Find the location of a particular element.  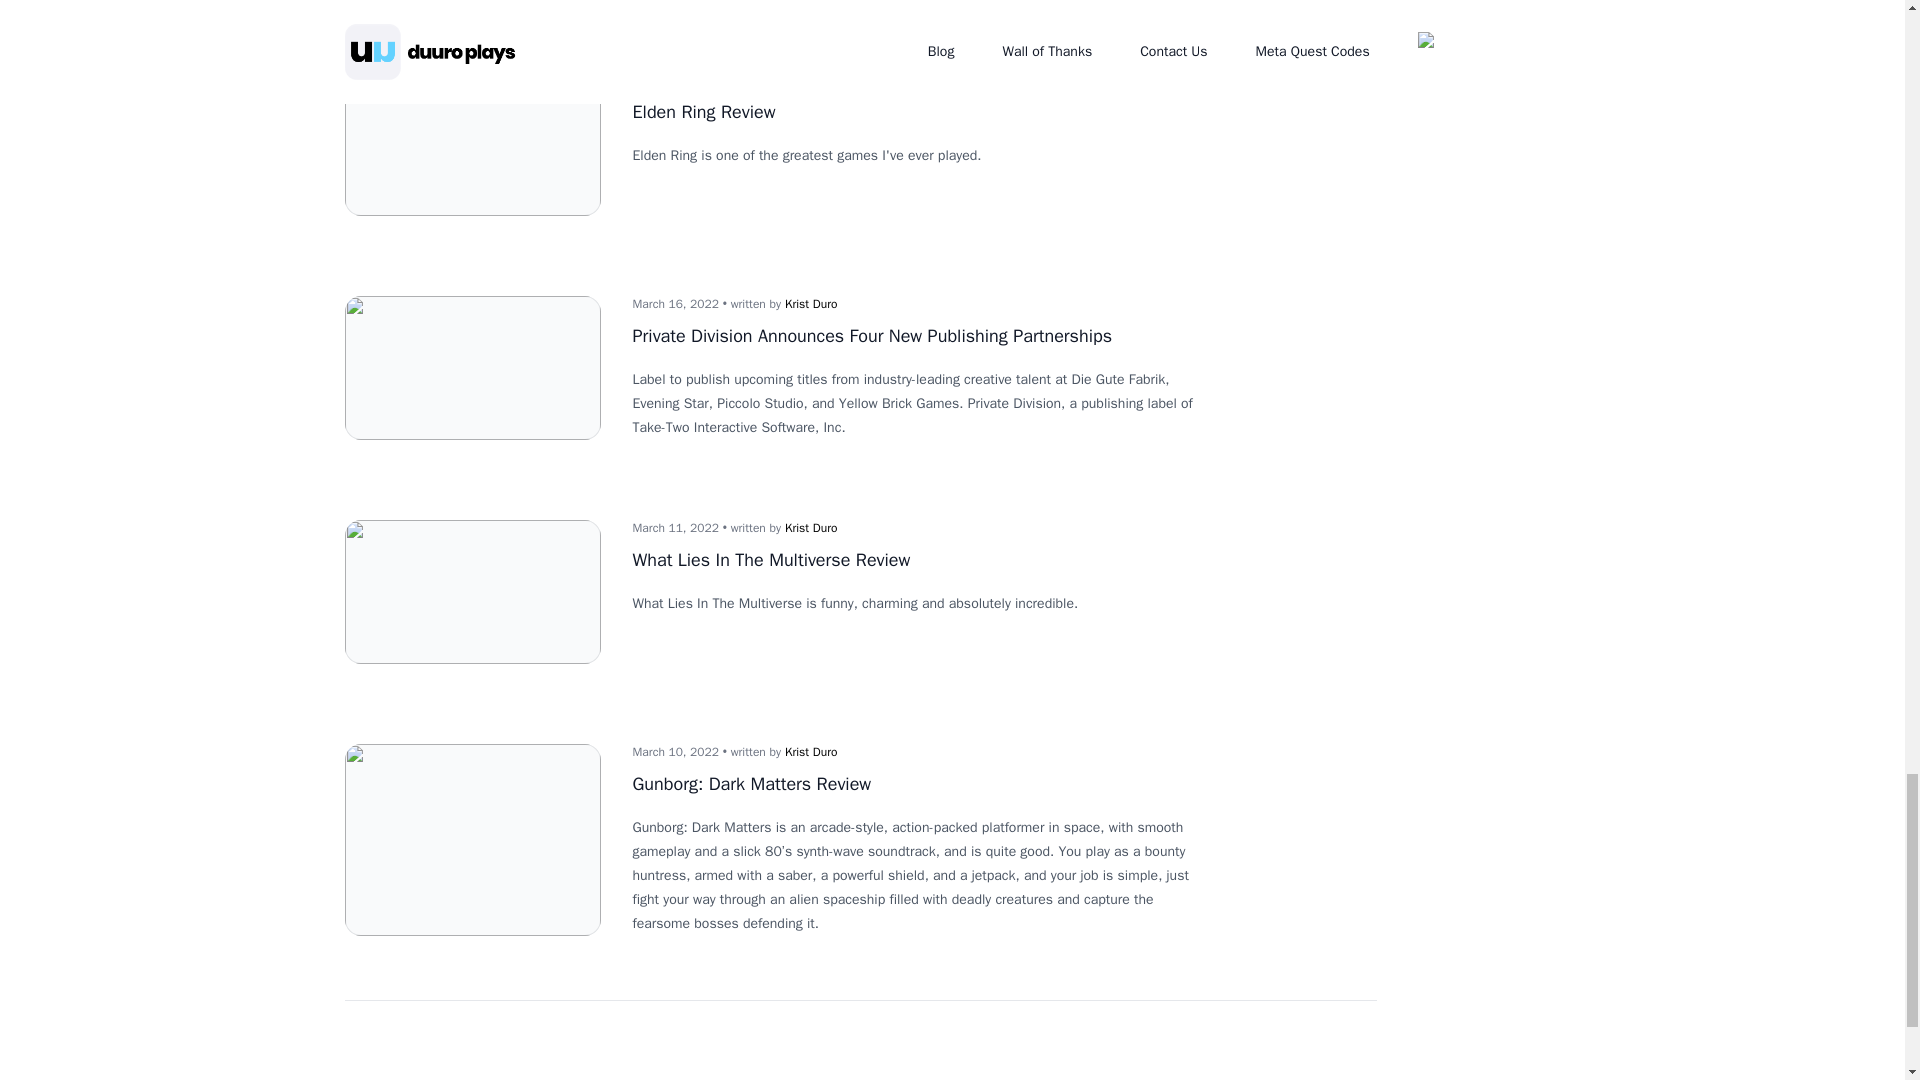

Krist Duro is located at coordinates (811, 80).